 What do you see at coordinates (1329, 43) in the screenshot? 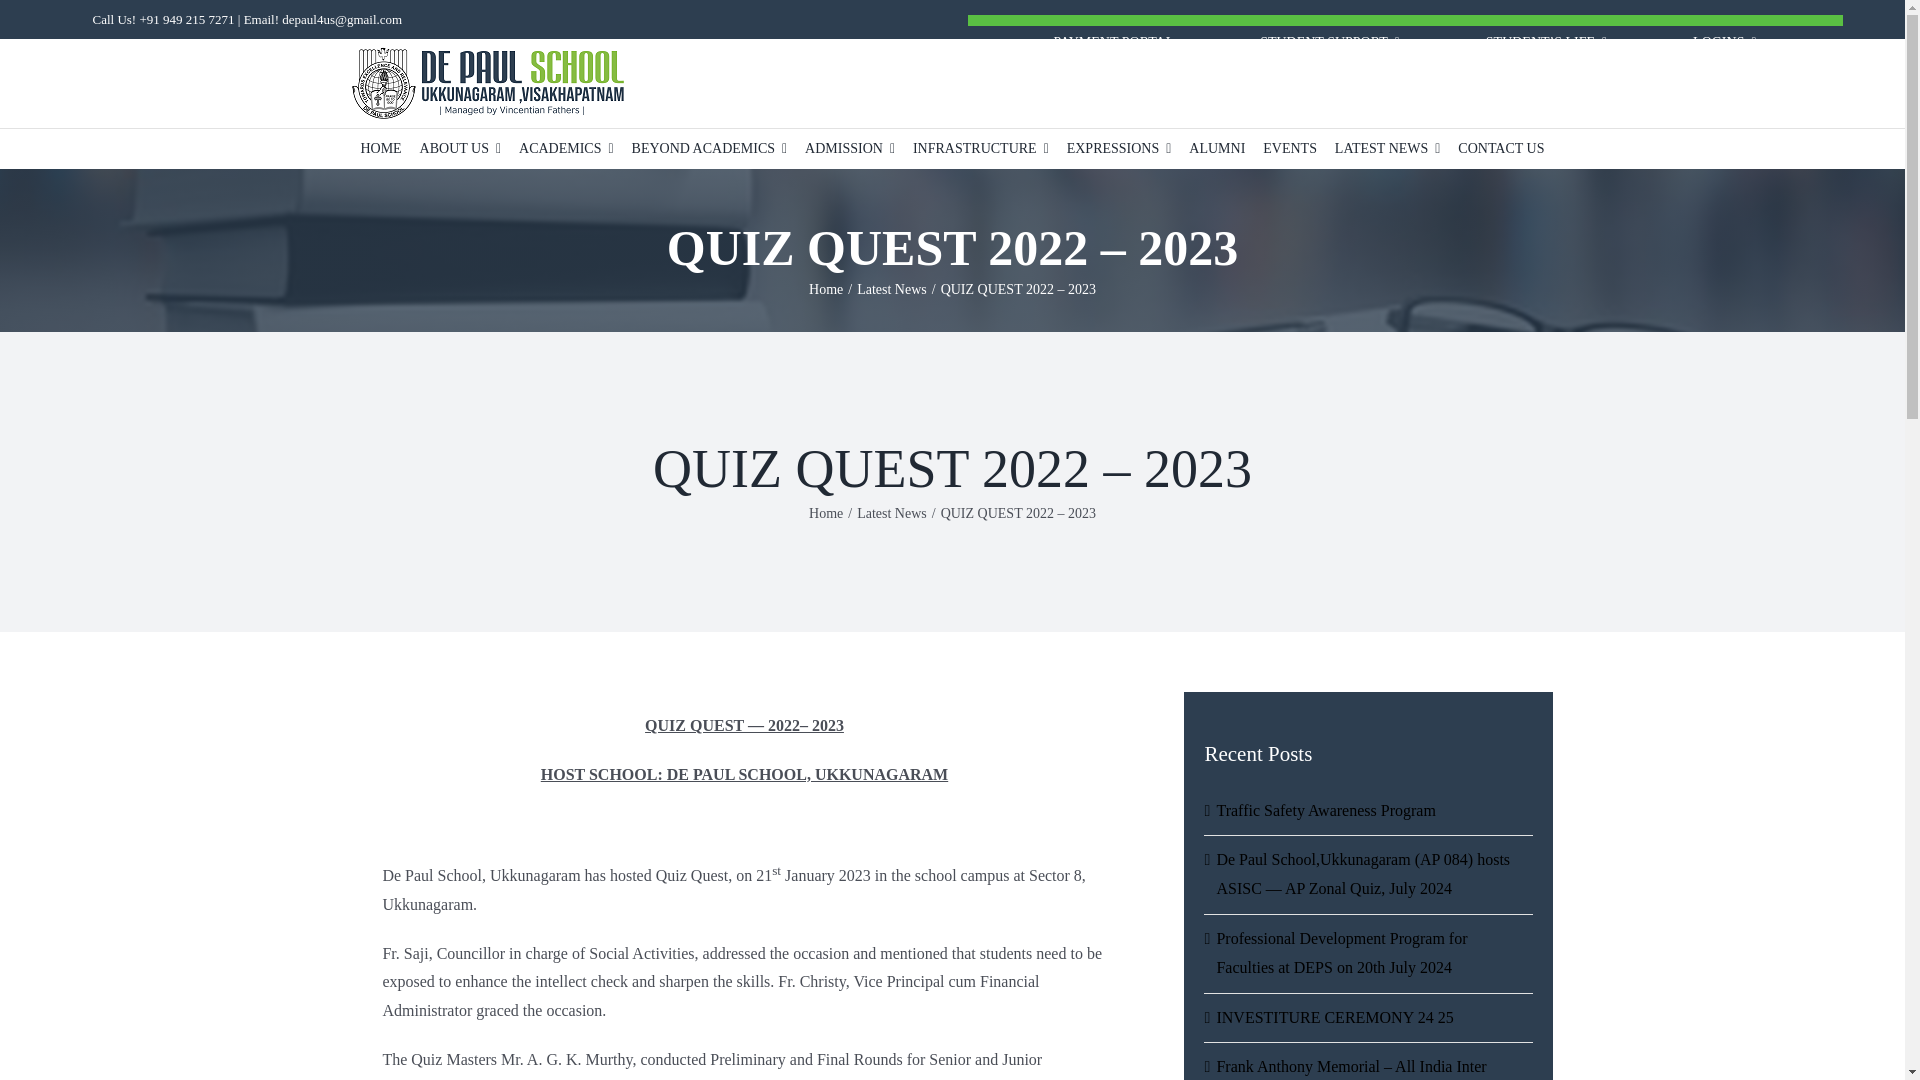
I see `STUDENT SUPPORT` at bounding box center [1329, 43].